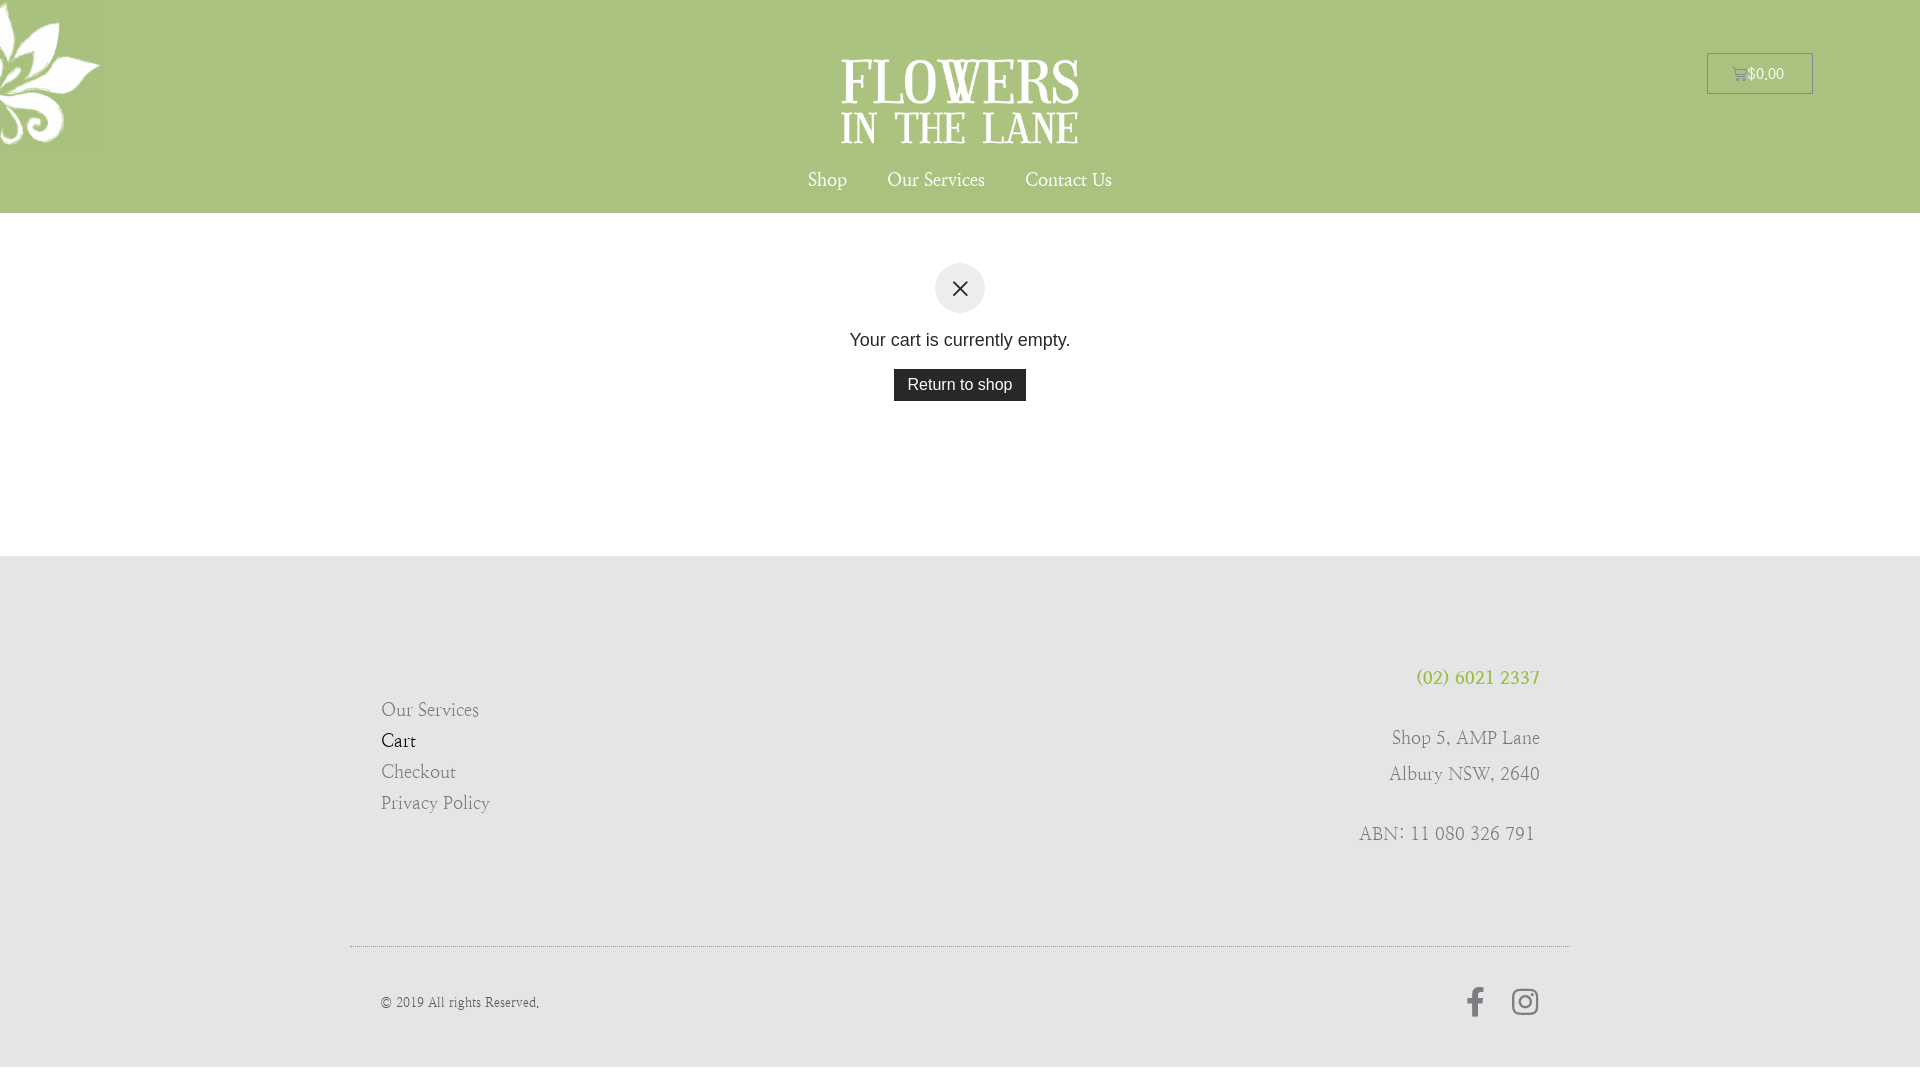  I want to click on Privacy Policy, so click(518, 803).